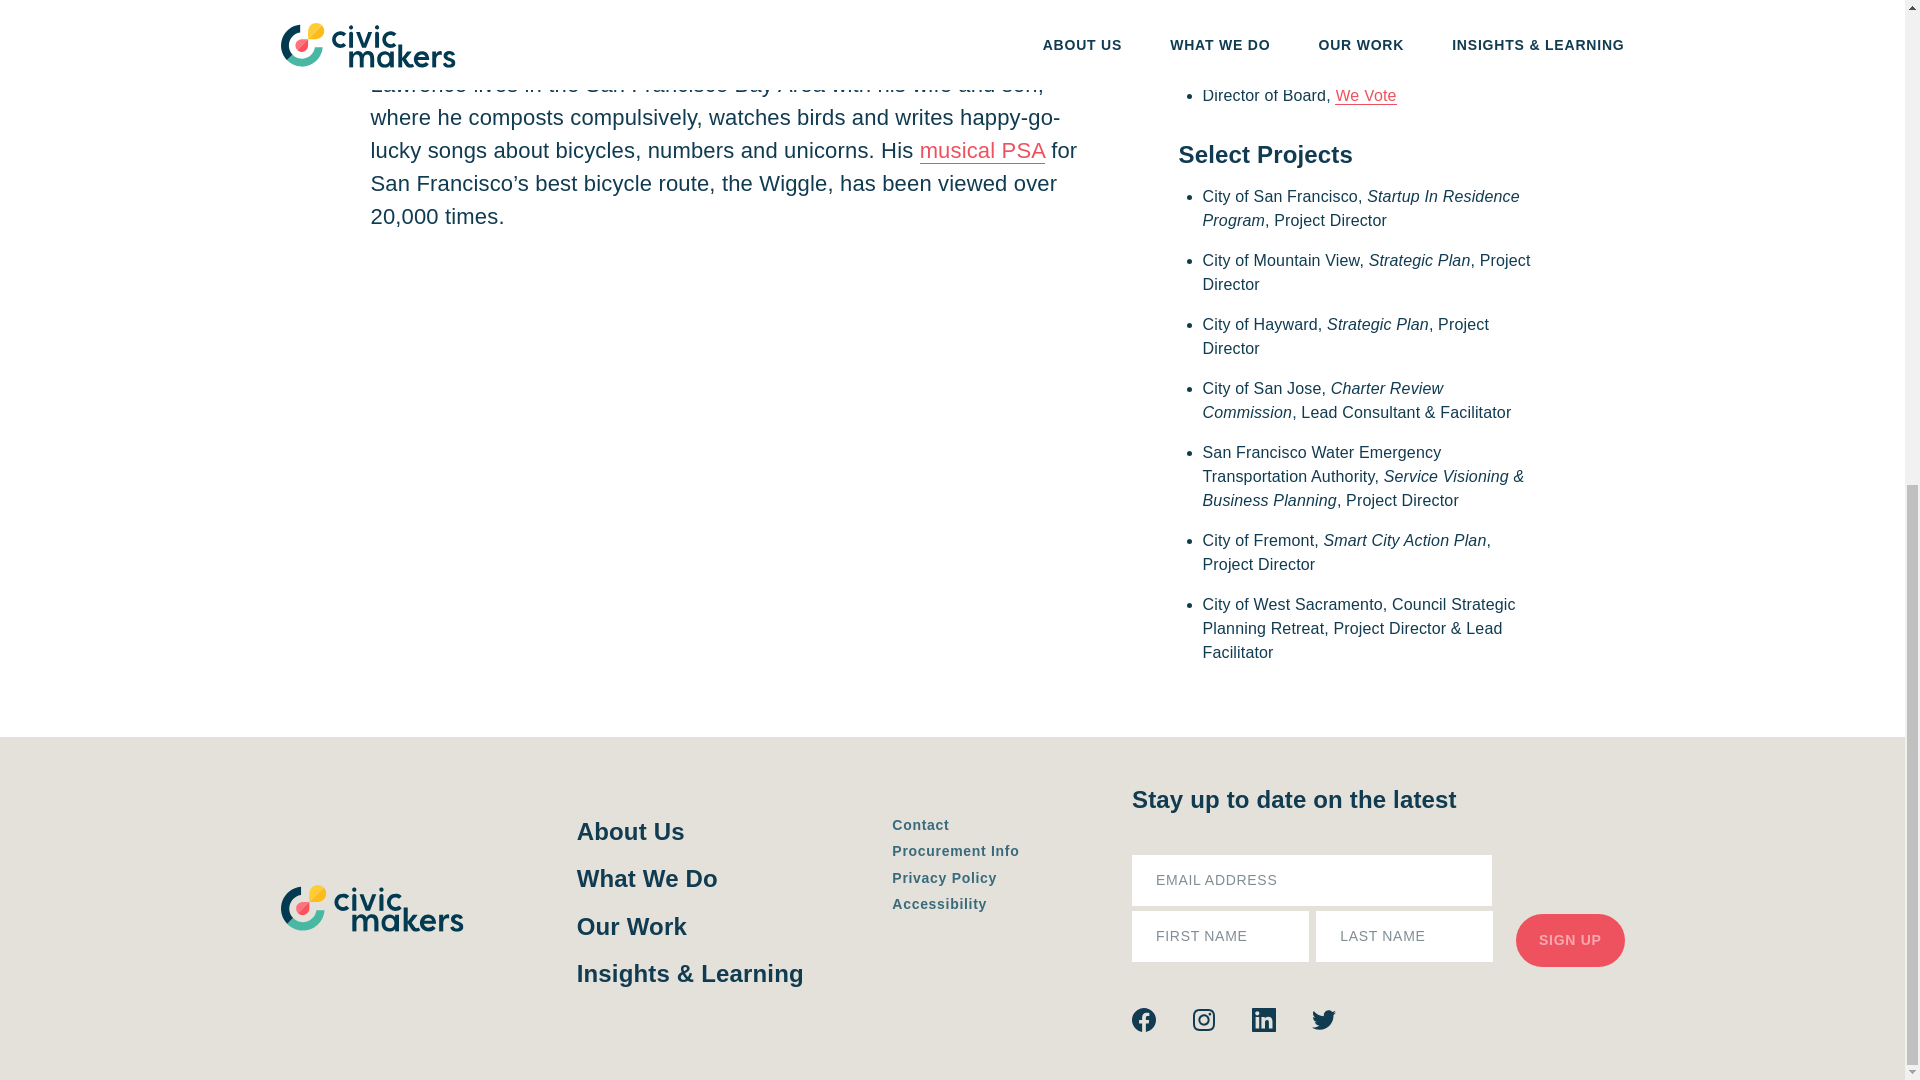 The image size is (1920, 1080). Describe the element at coordinates (1570, 939) in the screenshot. I see `Sign Up` at that location.